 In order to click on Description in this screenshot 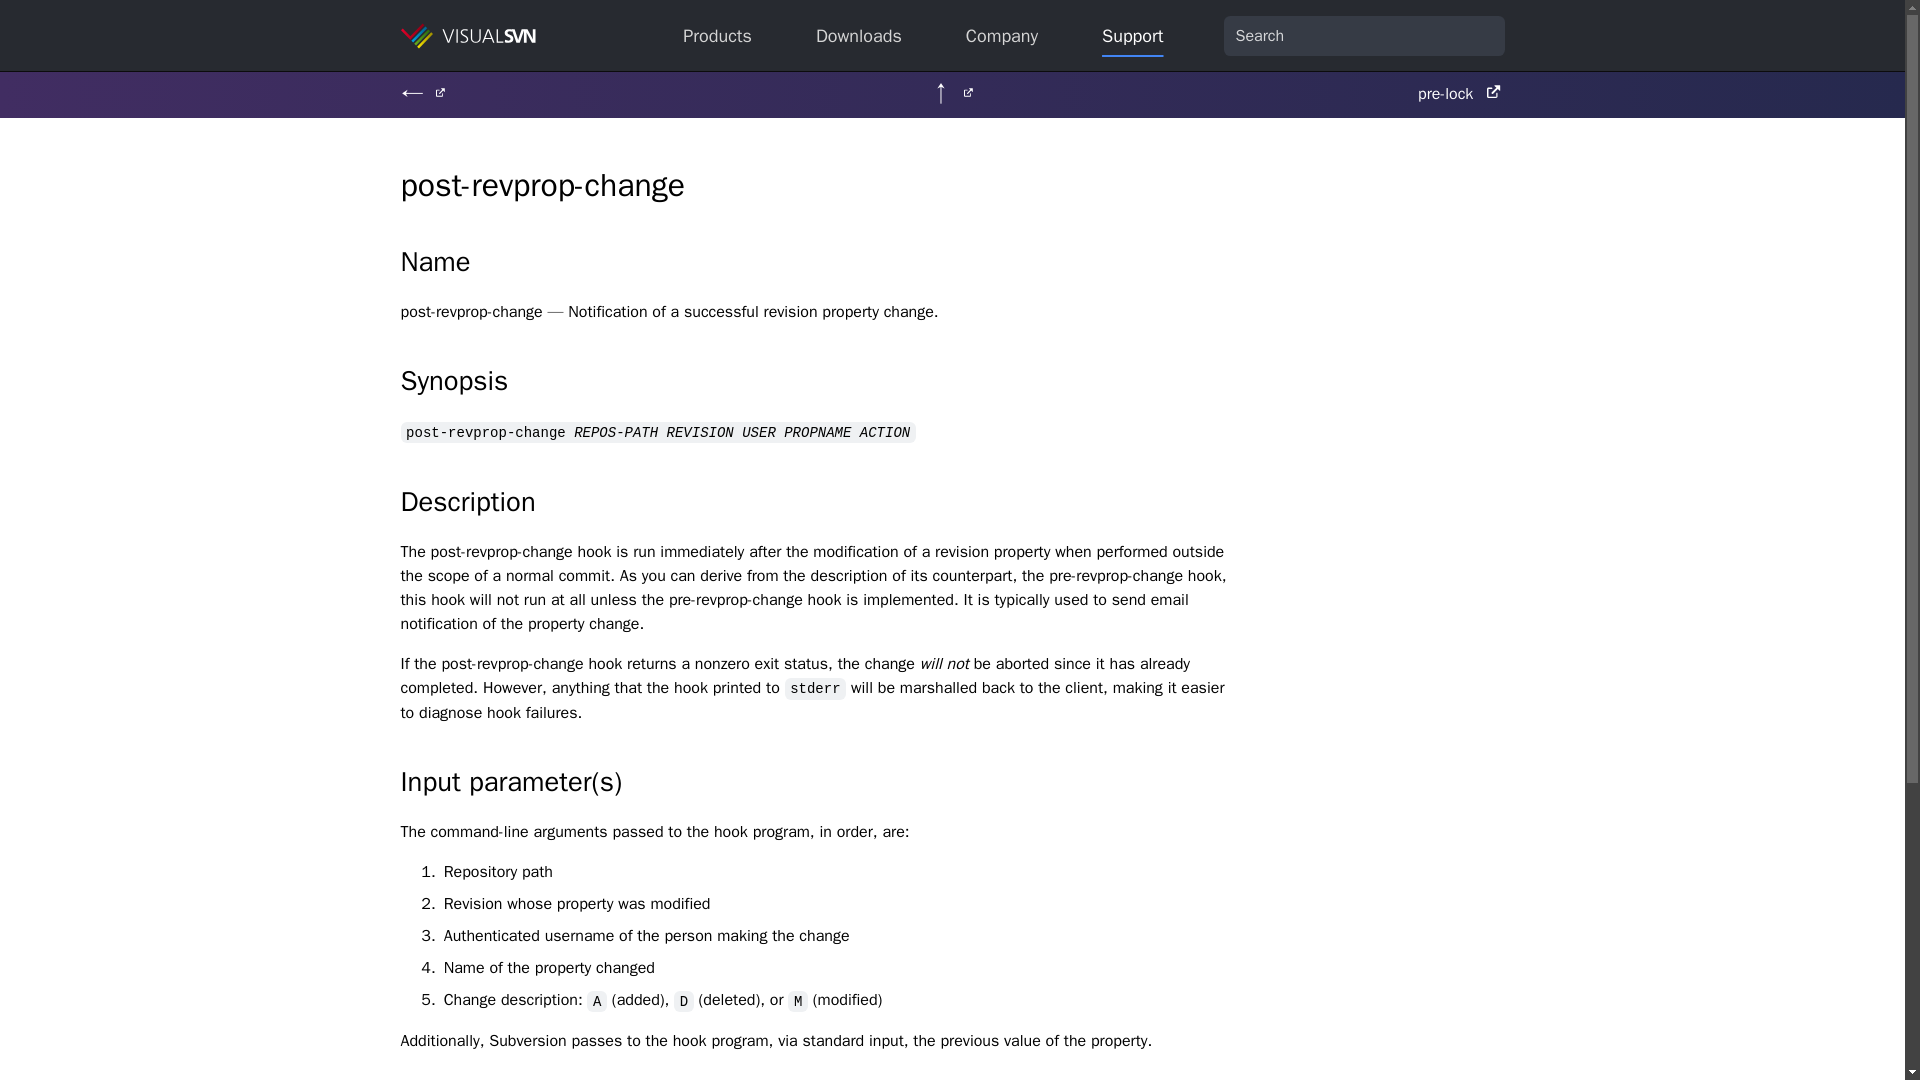, I will do `click(814, 605)`.